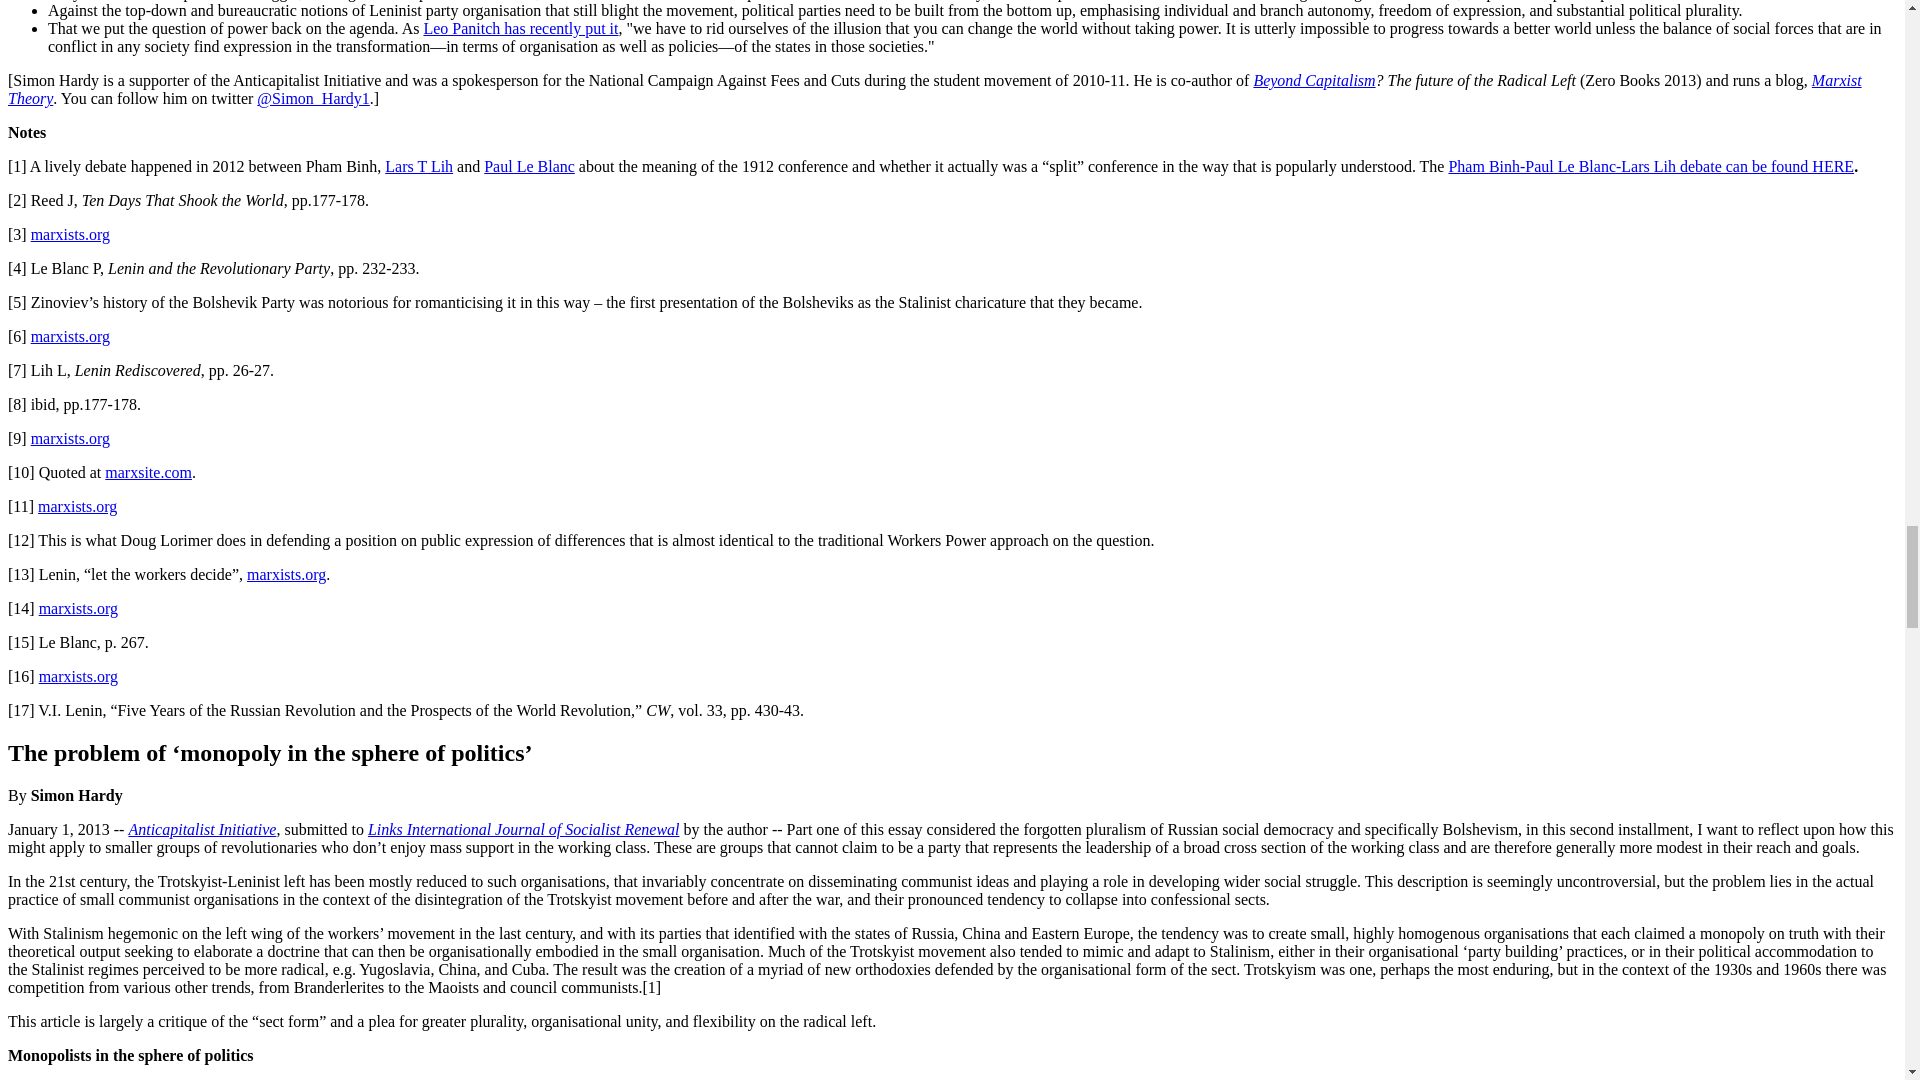 The height and width of the screenshot is (1080, 1920). What do you see at coordinates (1314, 80) in the screenshot?
I see `Beyond Capitalism` at bounding box center [1314, 80].